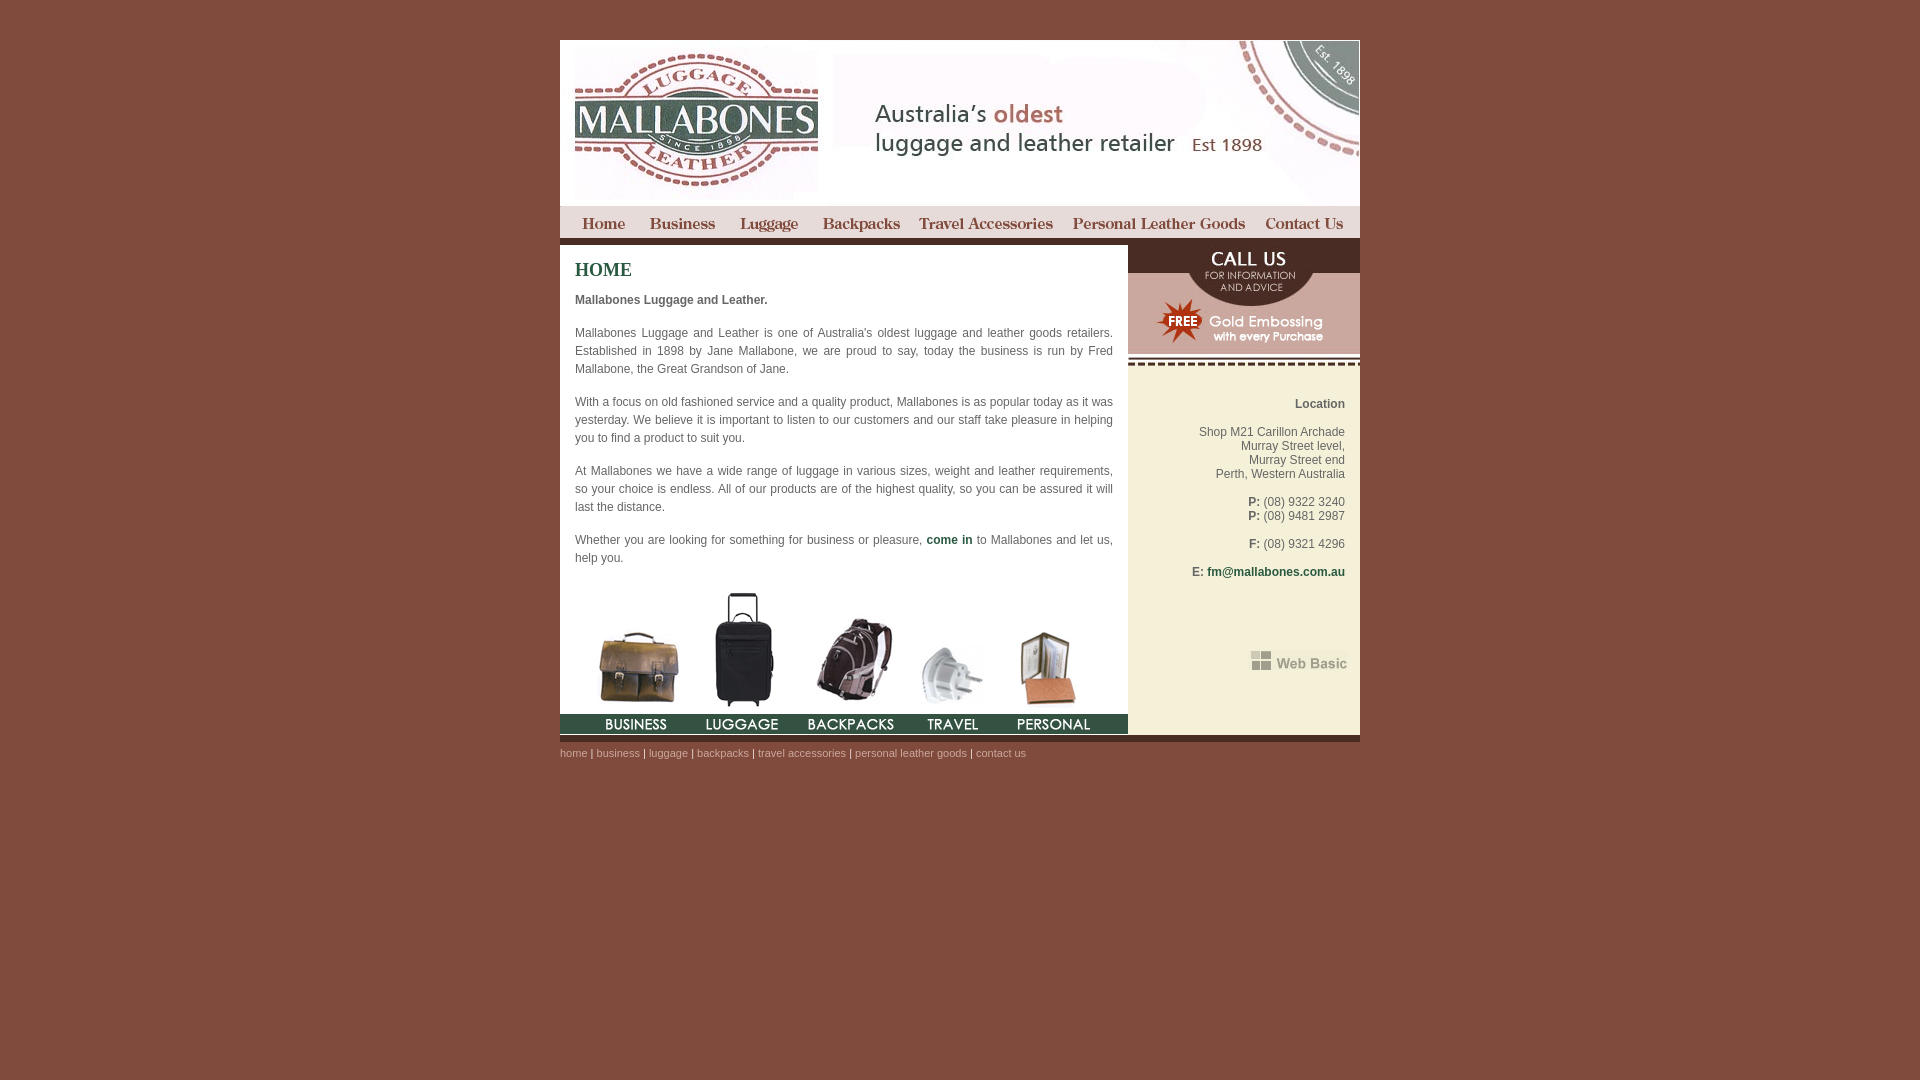 The width and height of the screenshot is (1920, 1080). I want to click on luggage, so click(770, 226).